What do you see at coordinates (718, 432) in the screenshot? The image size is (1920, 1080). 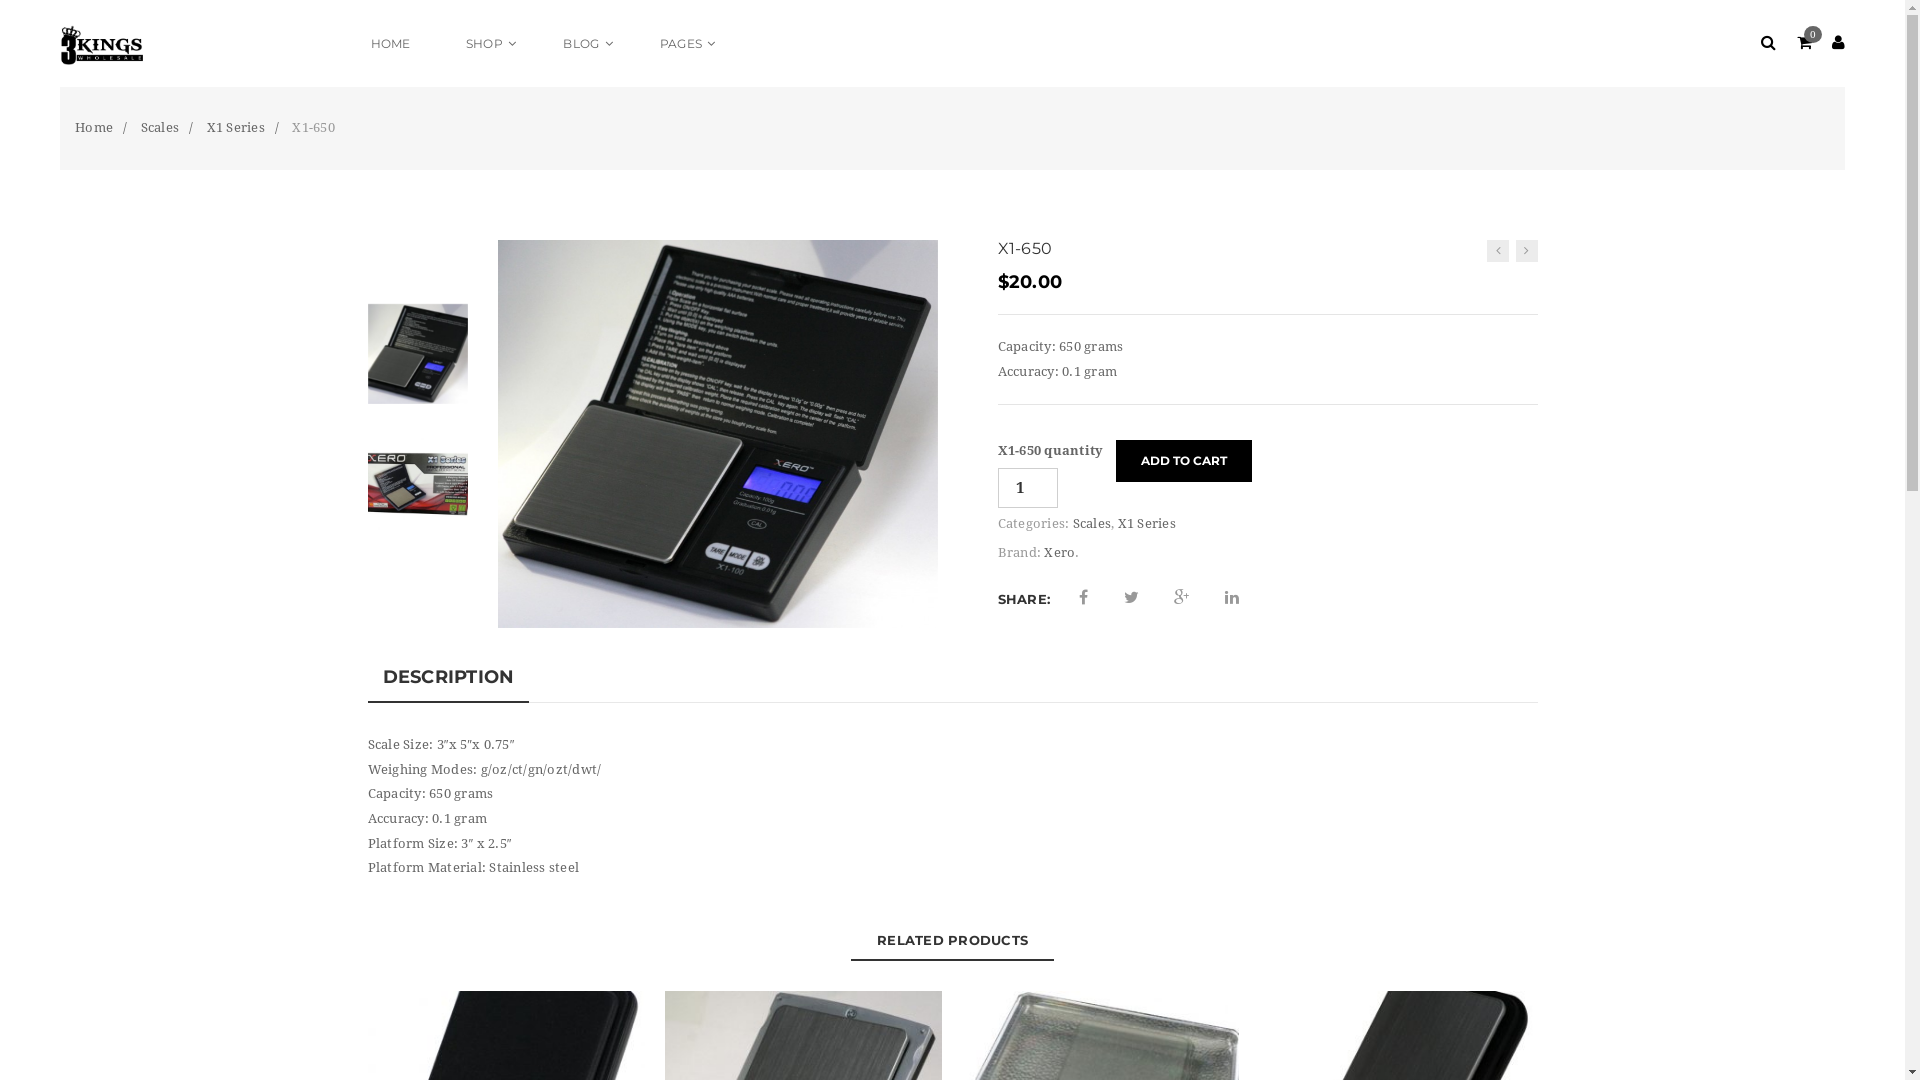 I see `X1-100` at bounding box center [718, 432].